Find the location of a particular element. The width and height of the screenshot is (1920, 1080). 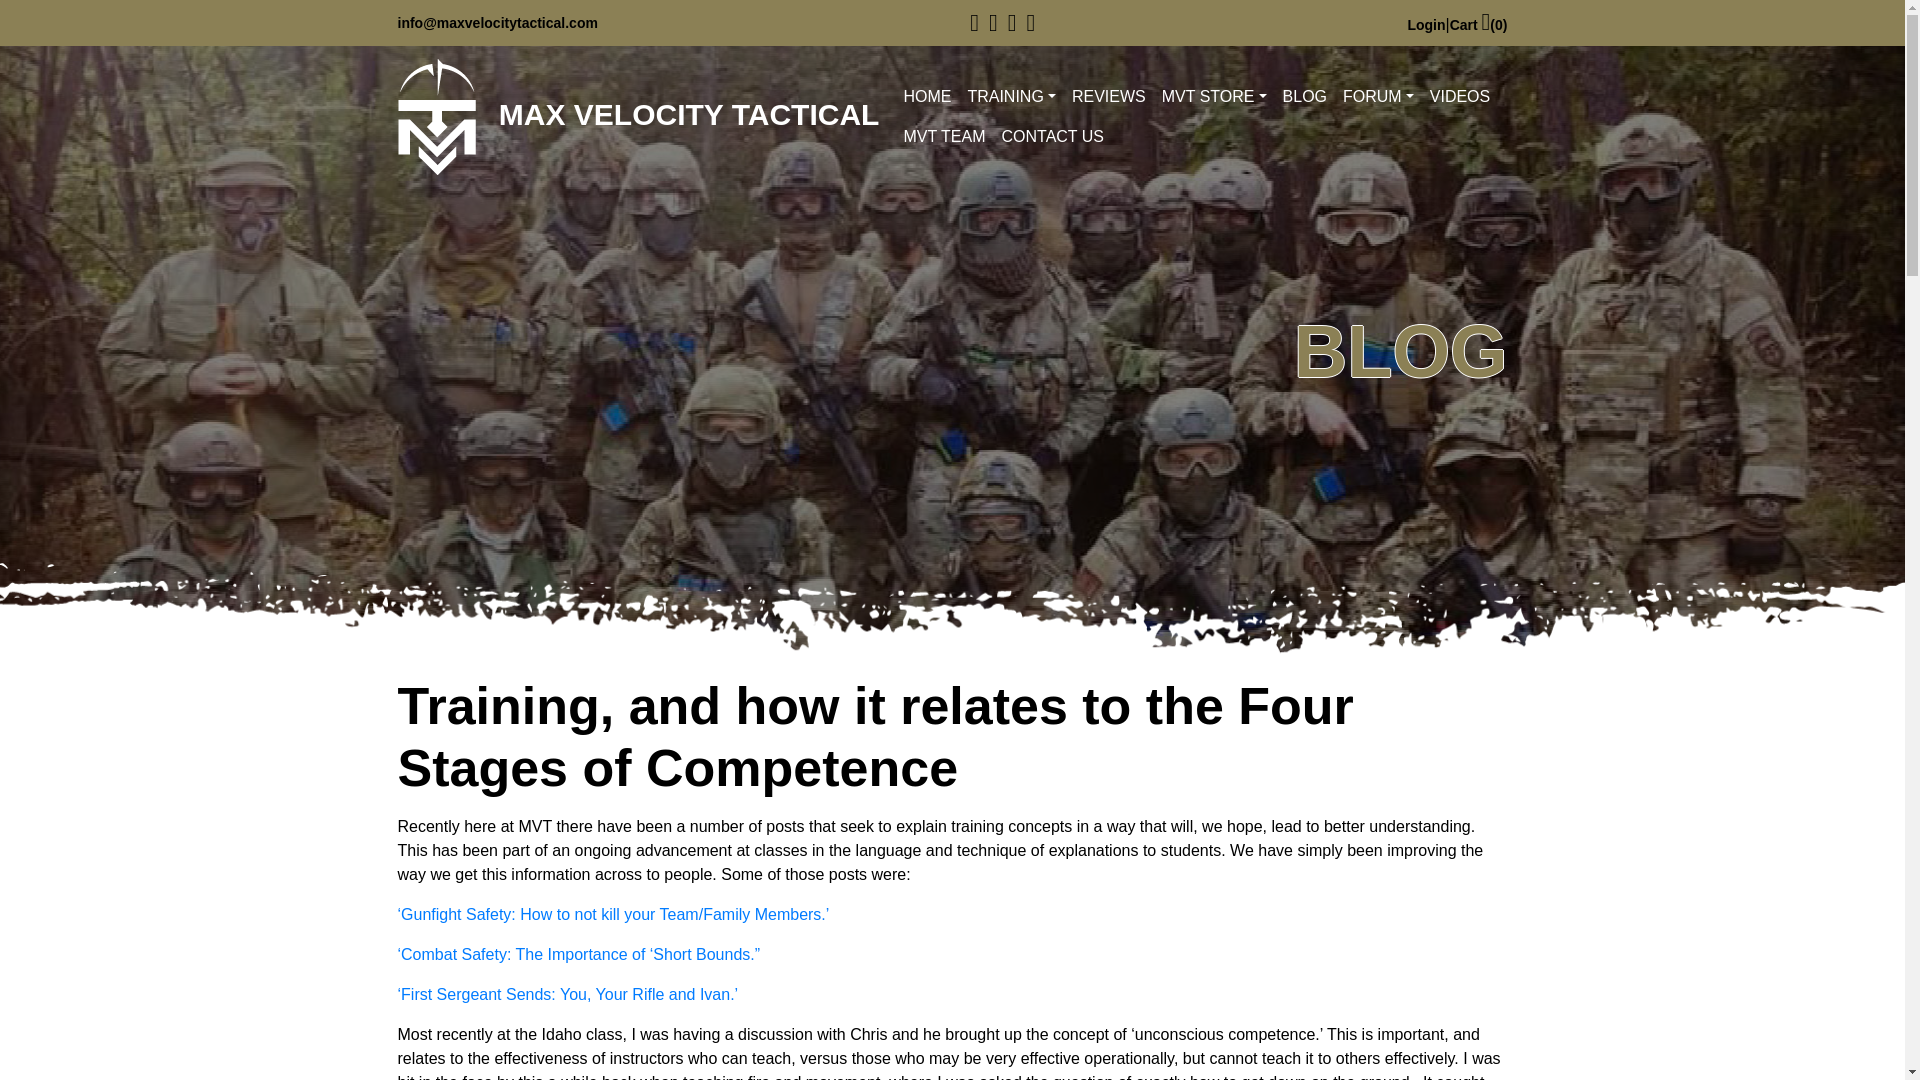

RSS is located at coordinates (1030, 22).